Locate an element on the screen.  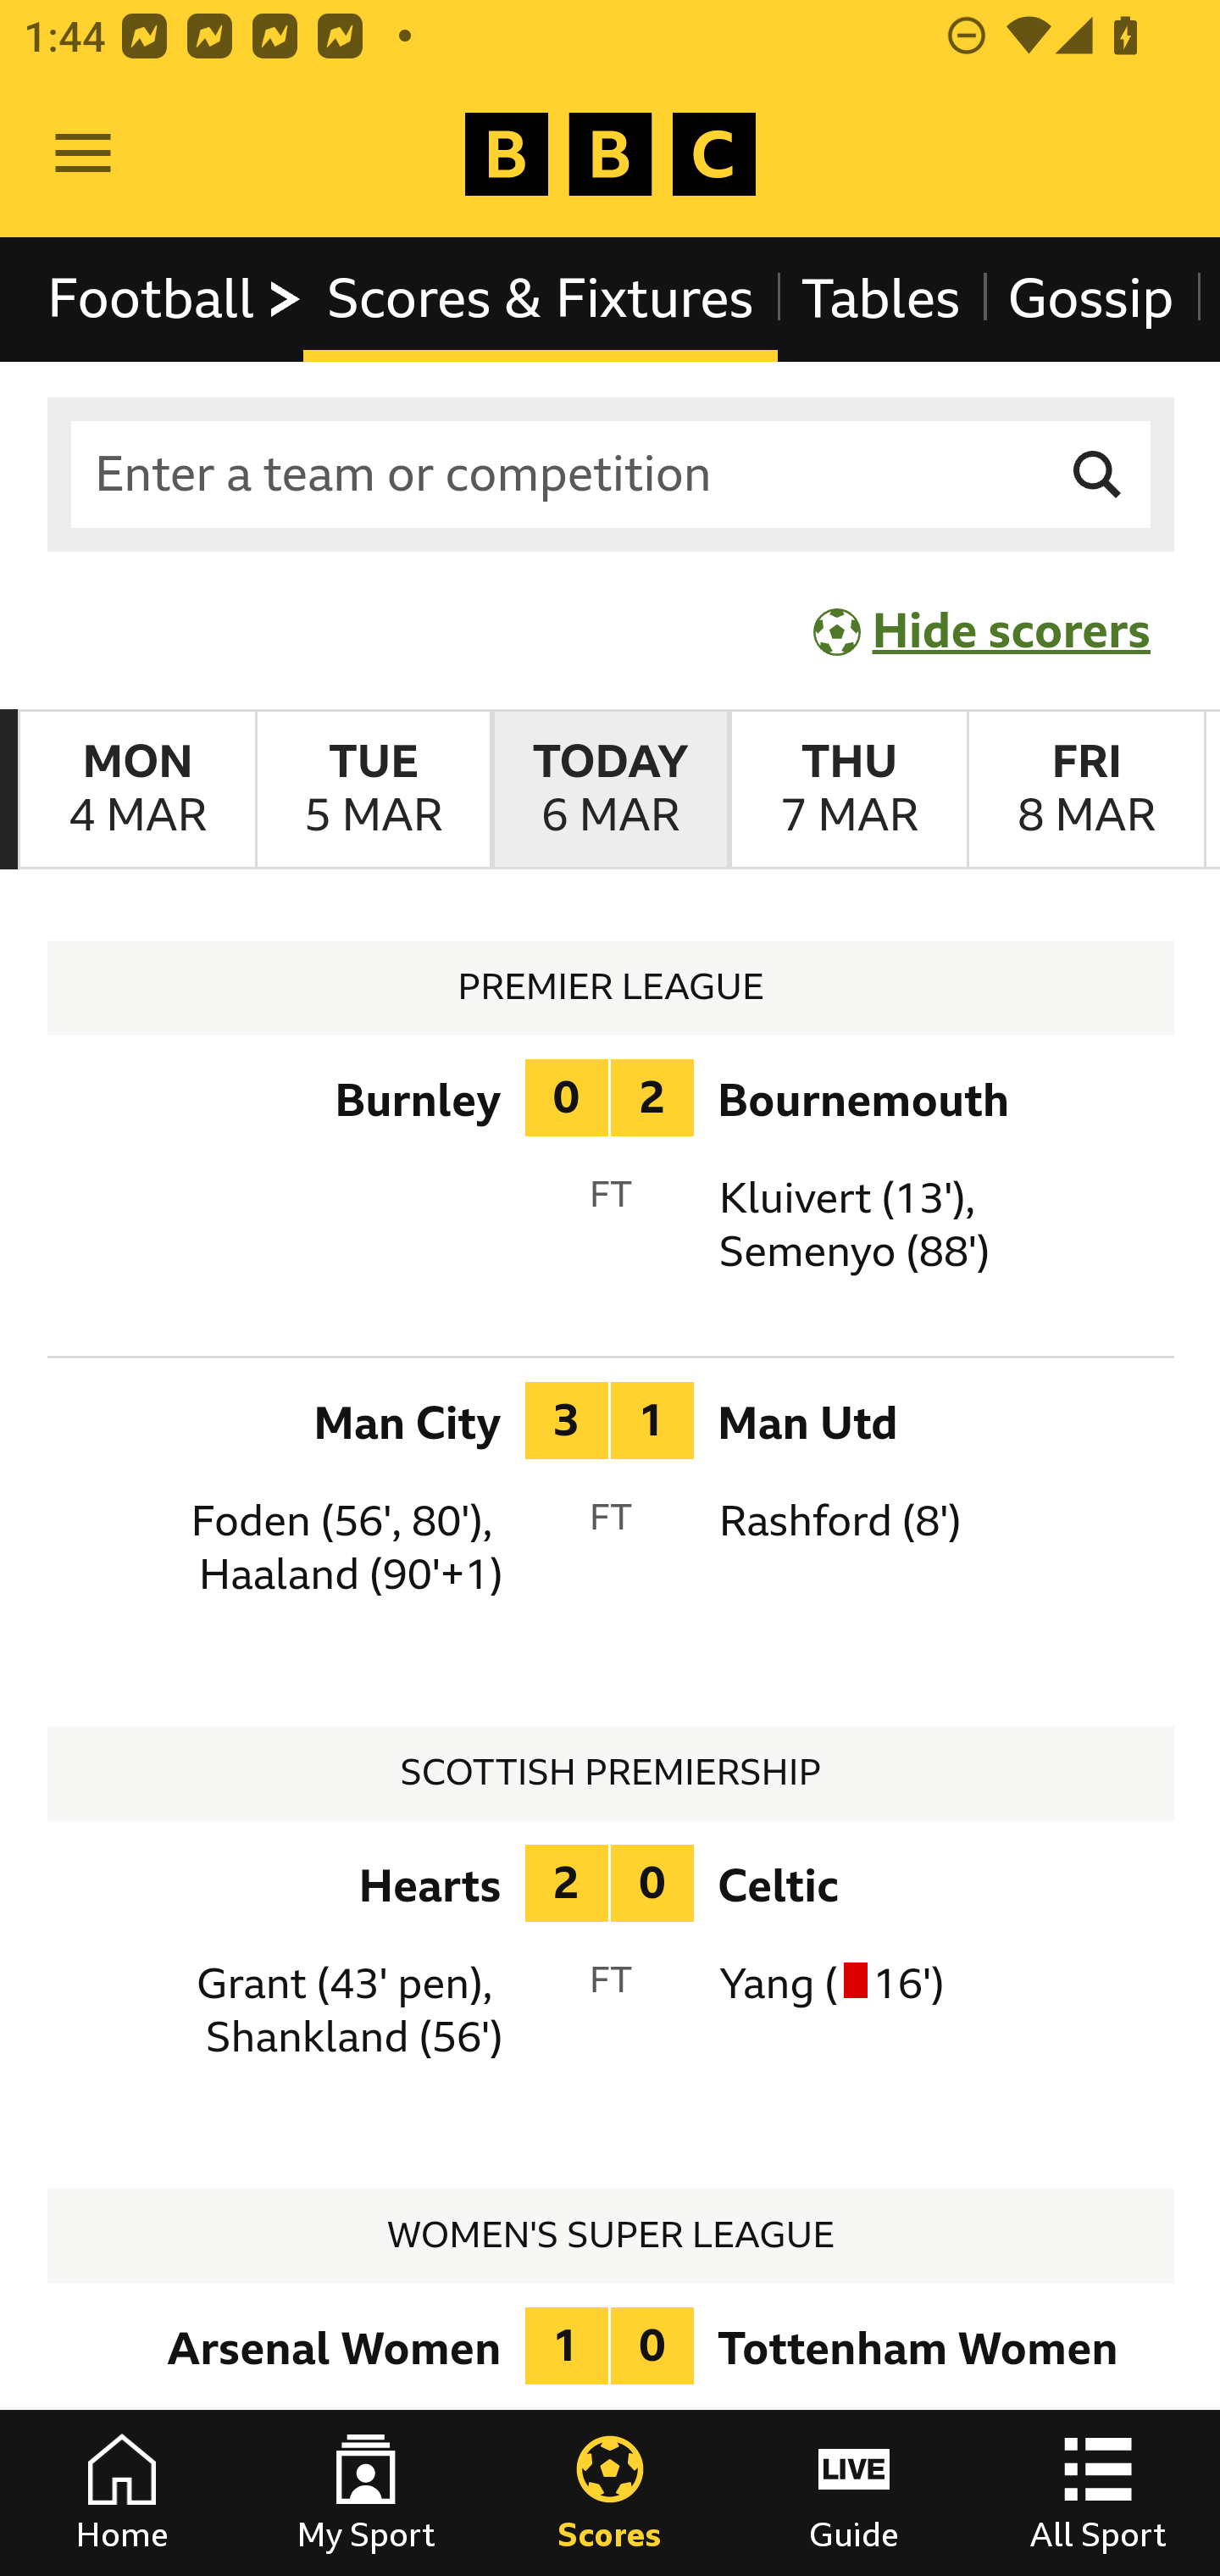
Scores & Fixtures is located at coordinates (541, 298).